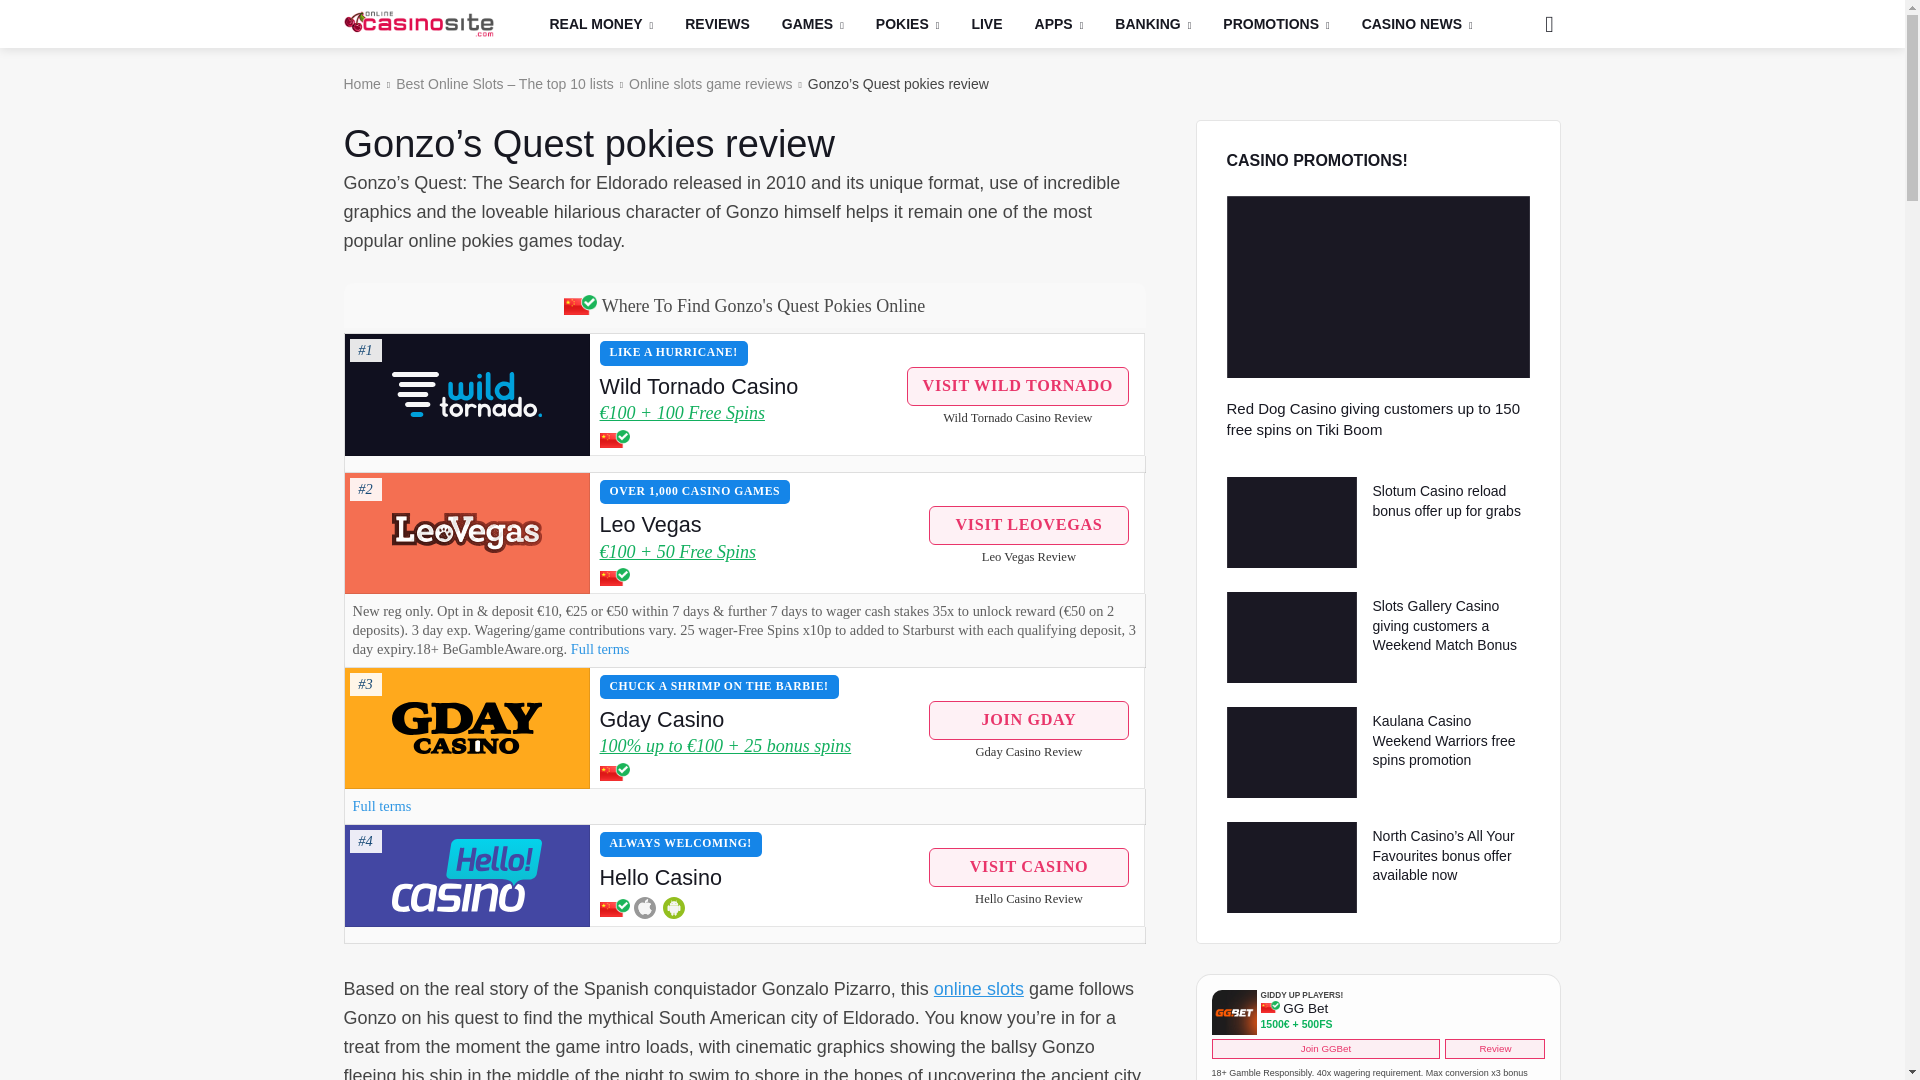  What do you see at coordinates (602, 24) in the screenshot?
I see `Best Casinos` at bounding box center [602, 24].